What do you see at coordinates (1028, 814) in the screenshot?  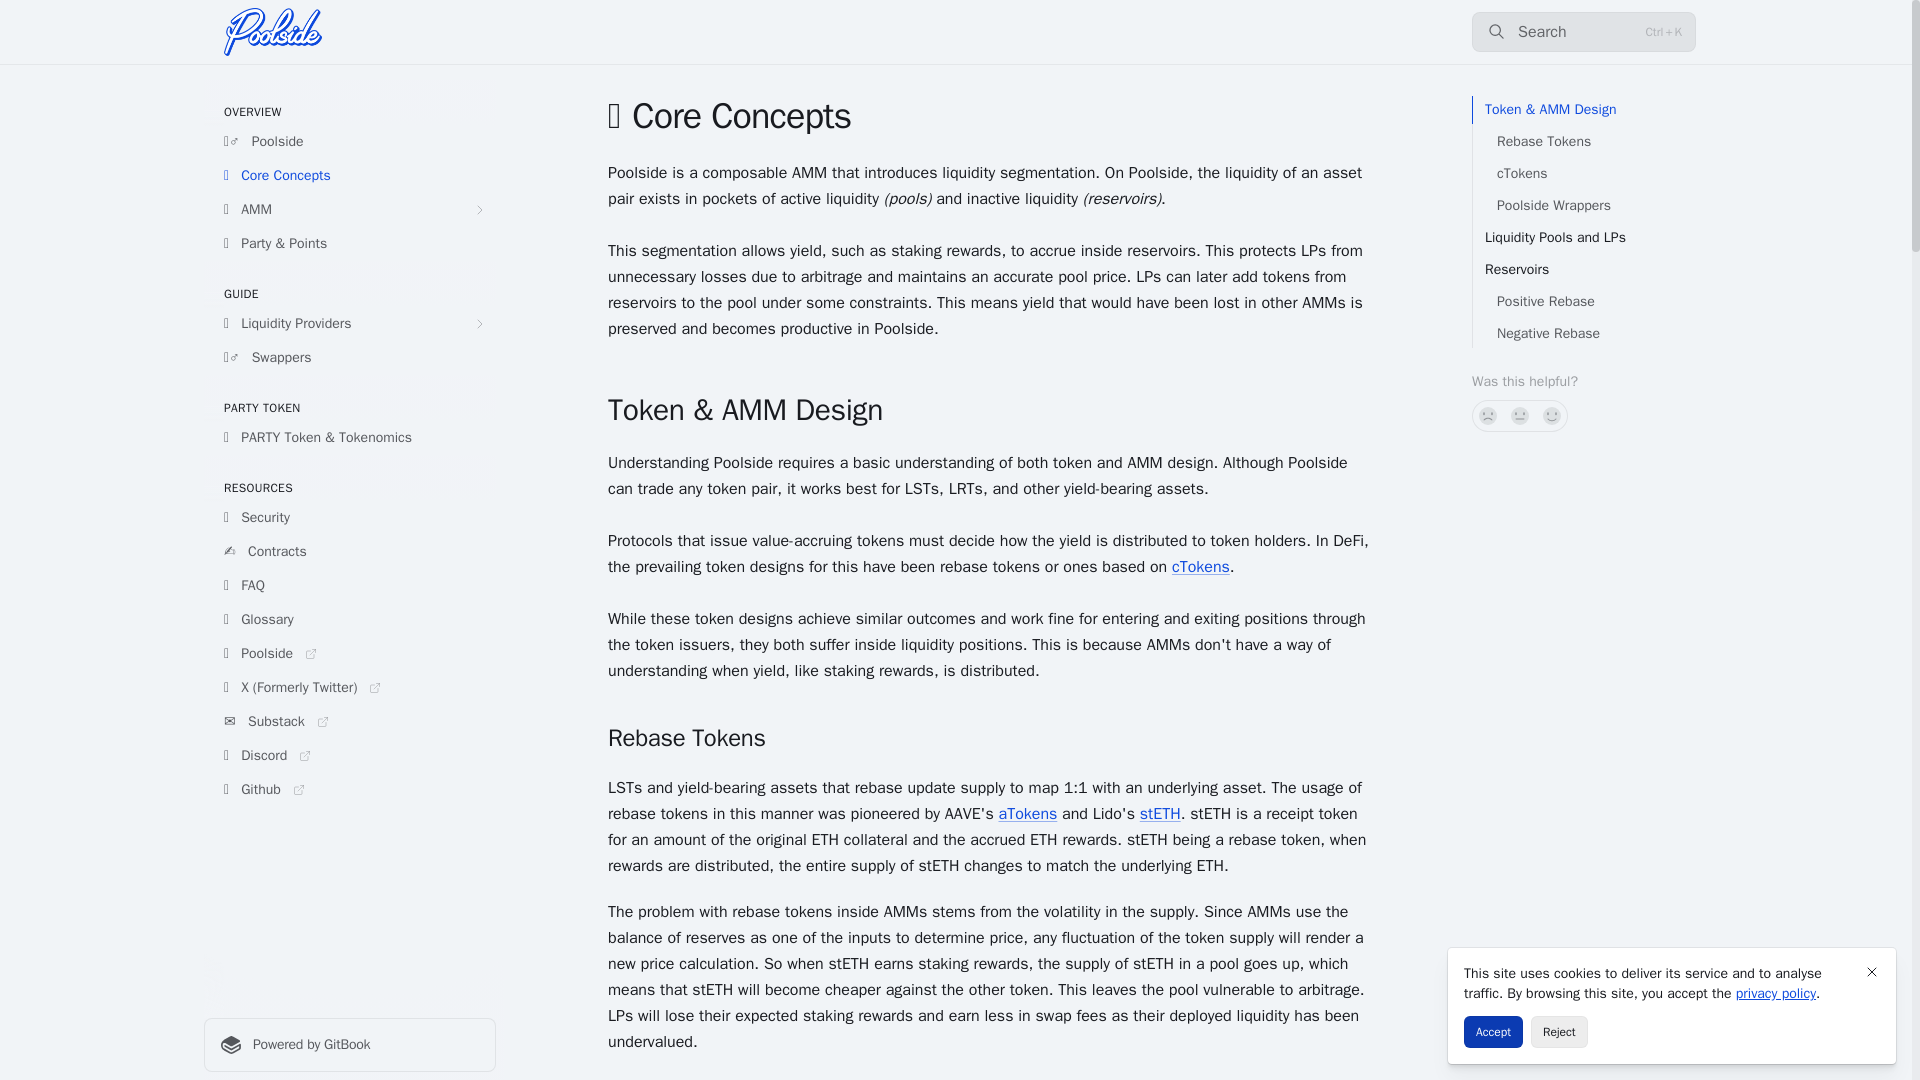 I see `aTokens` at bounding box center [1028, 814].